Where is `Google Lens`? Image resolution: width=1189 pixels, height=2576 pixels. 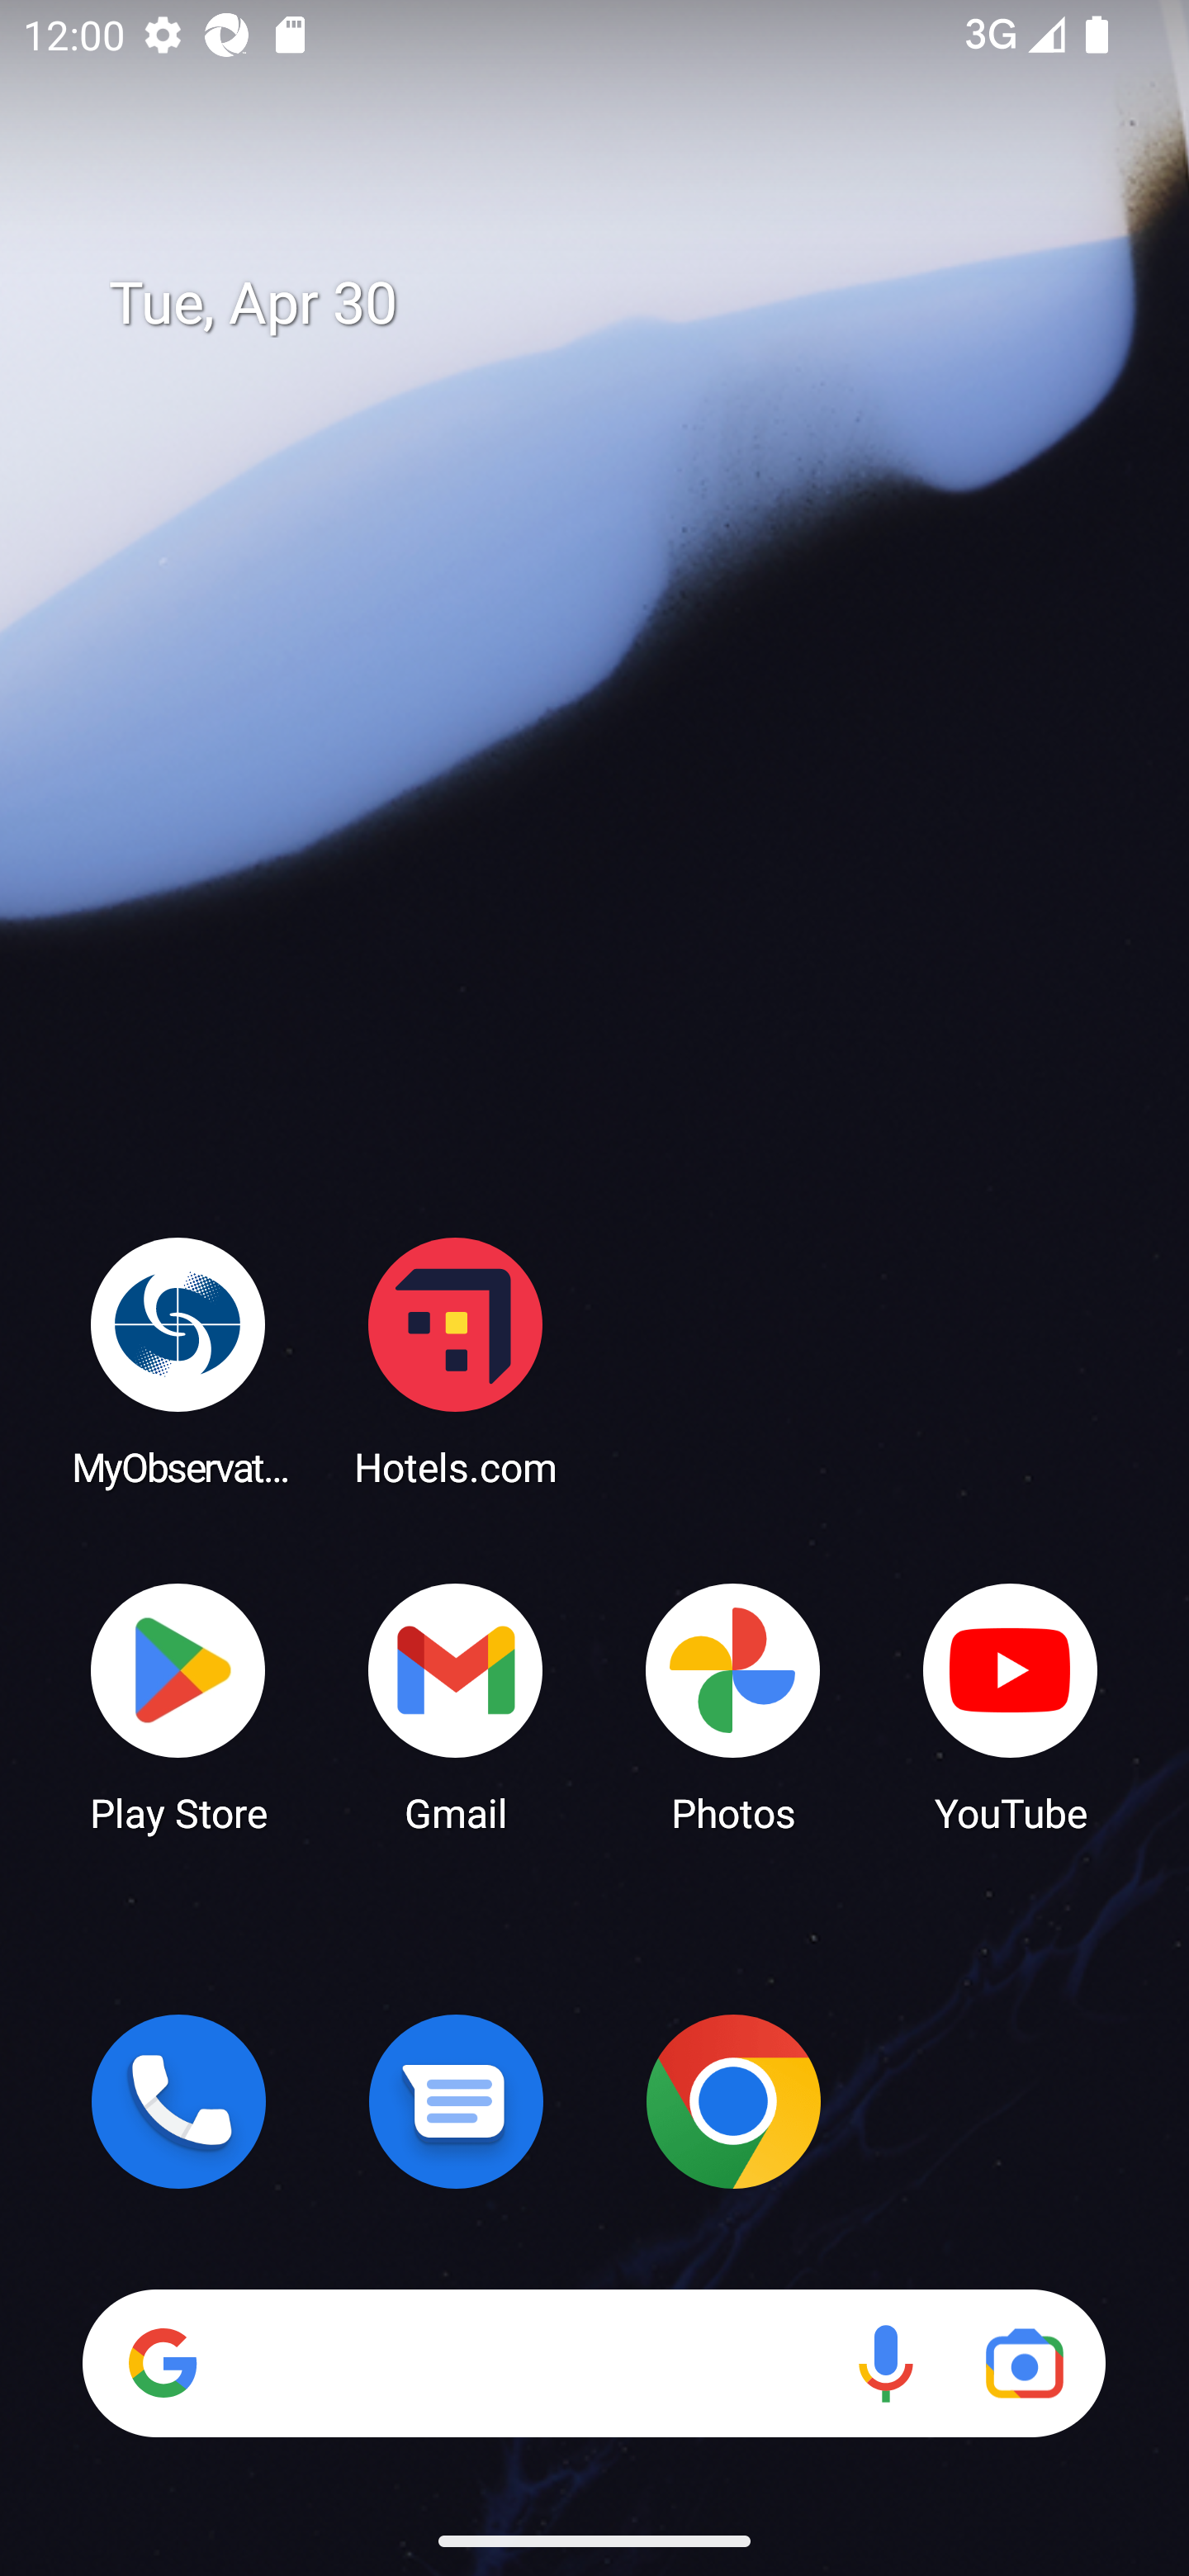 Google Lens is located at coordinates (1024, 2363).